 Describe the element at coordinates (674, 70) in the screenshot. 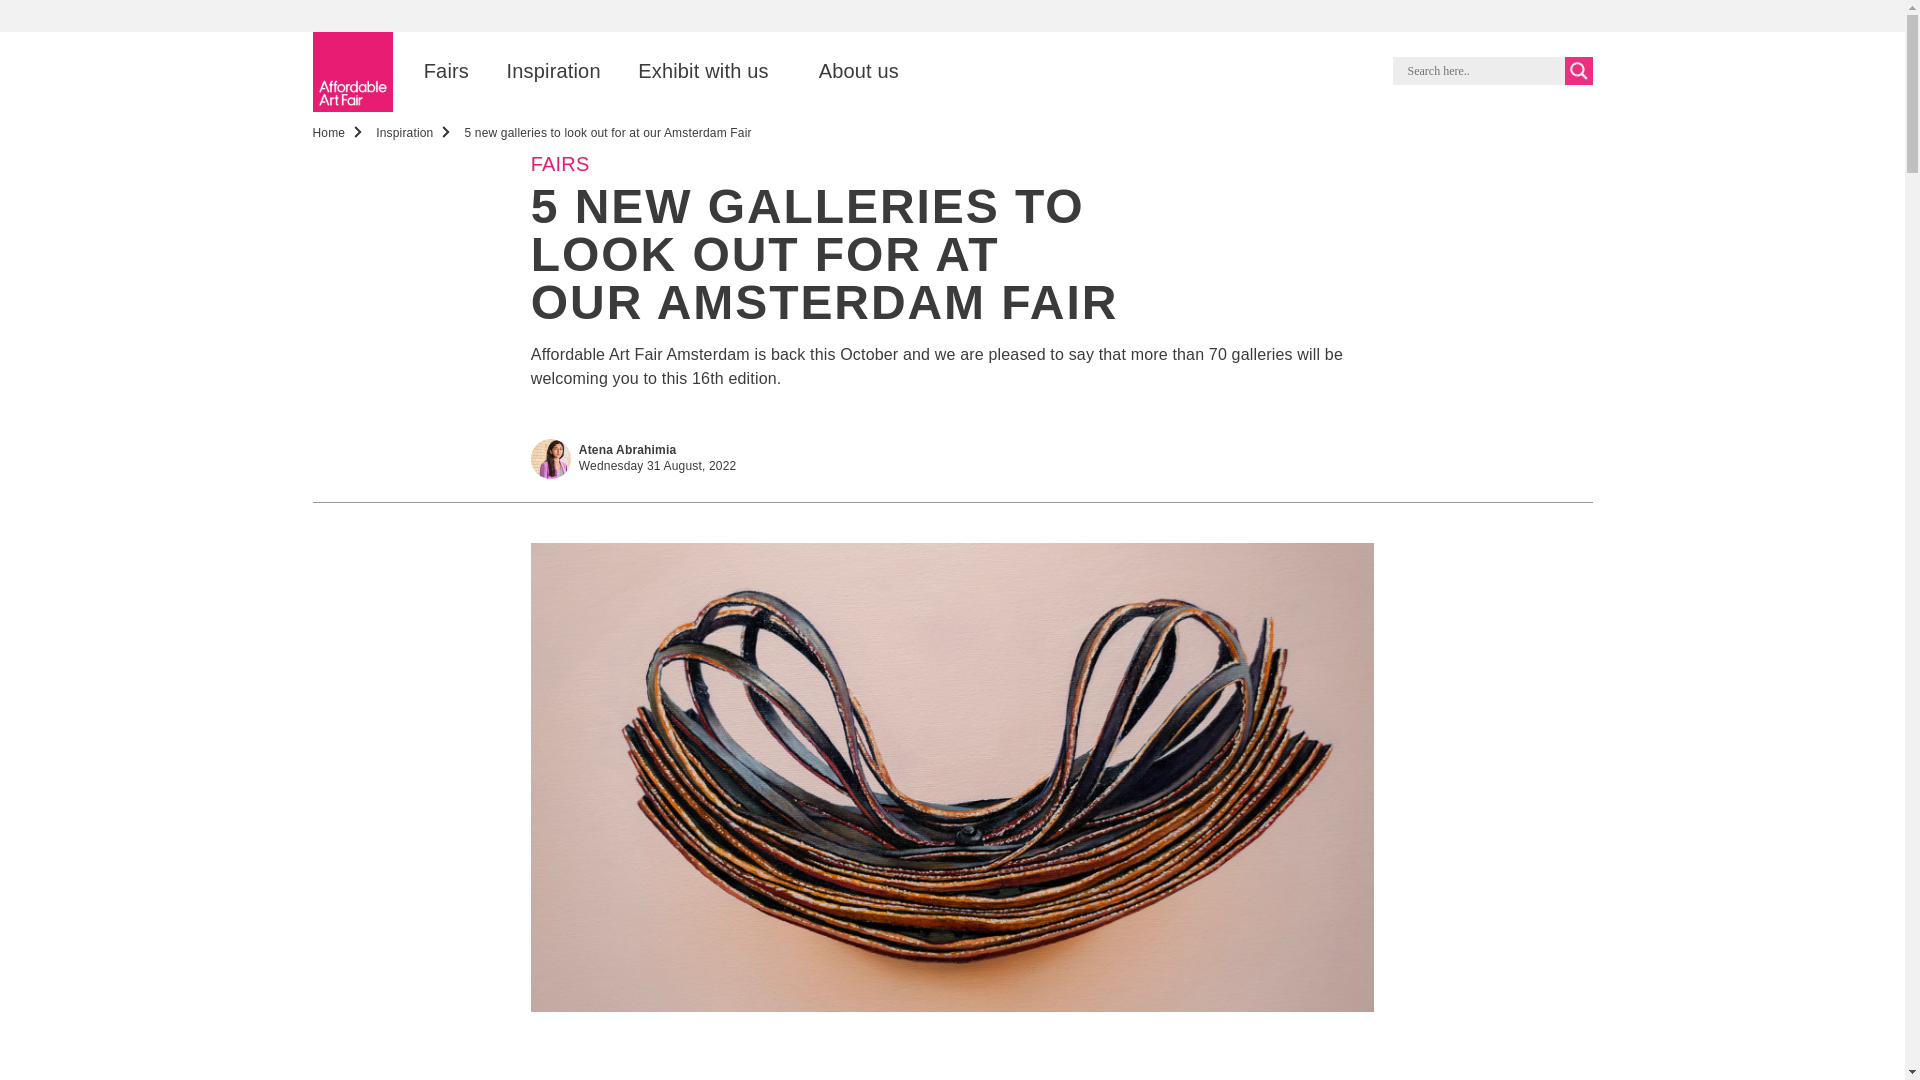

I see `Exhibit with us` at that location.